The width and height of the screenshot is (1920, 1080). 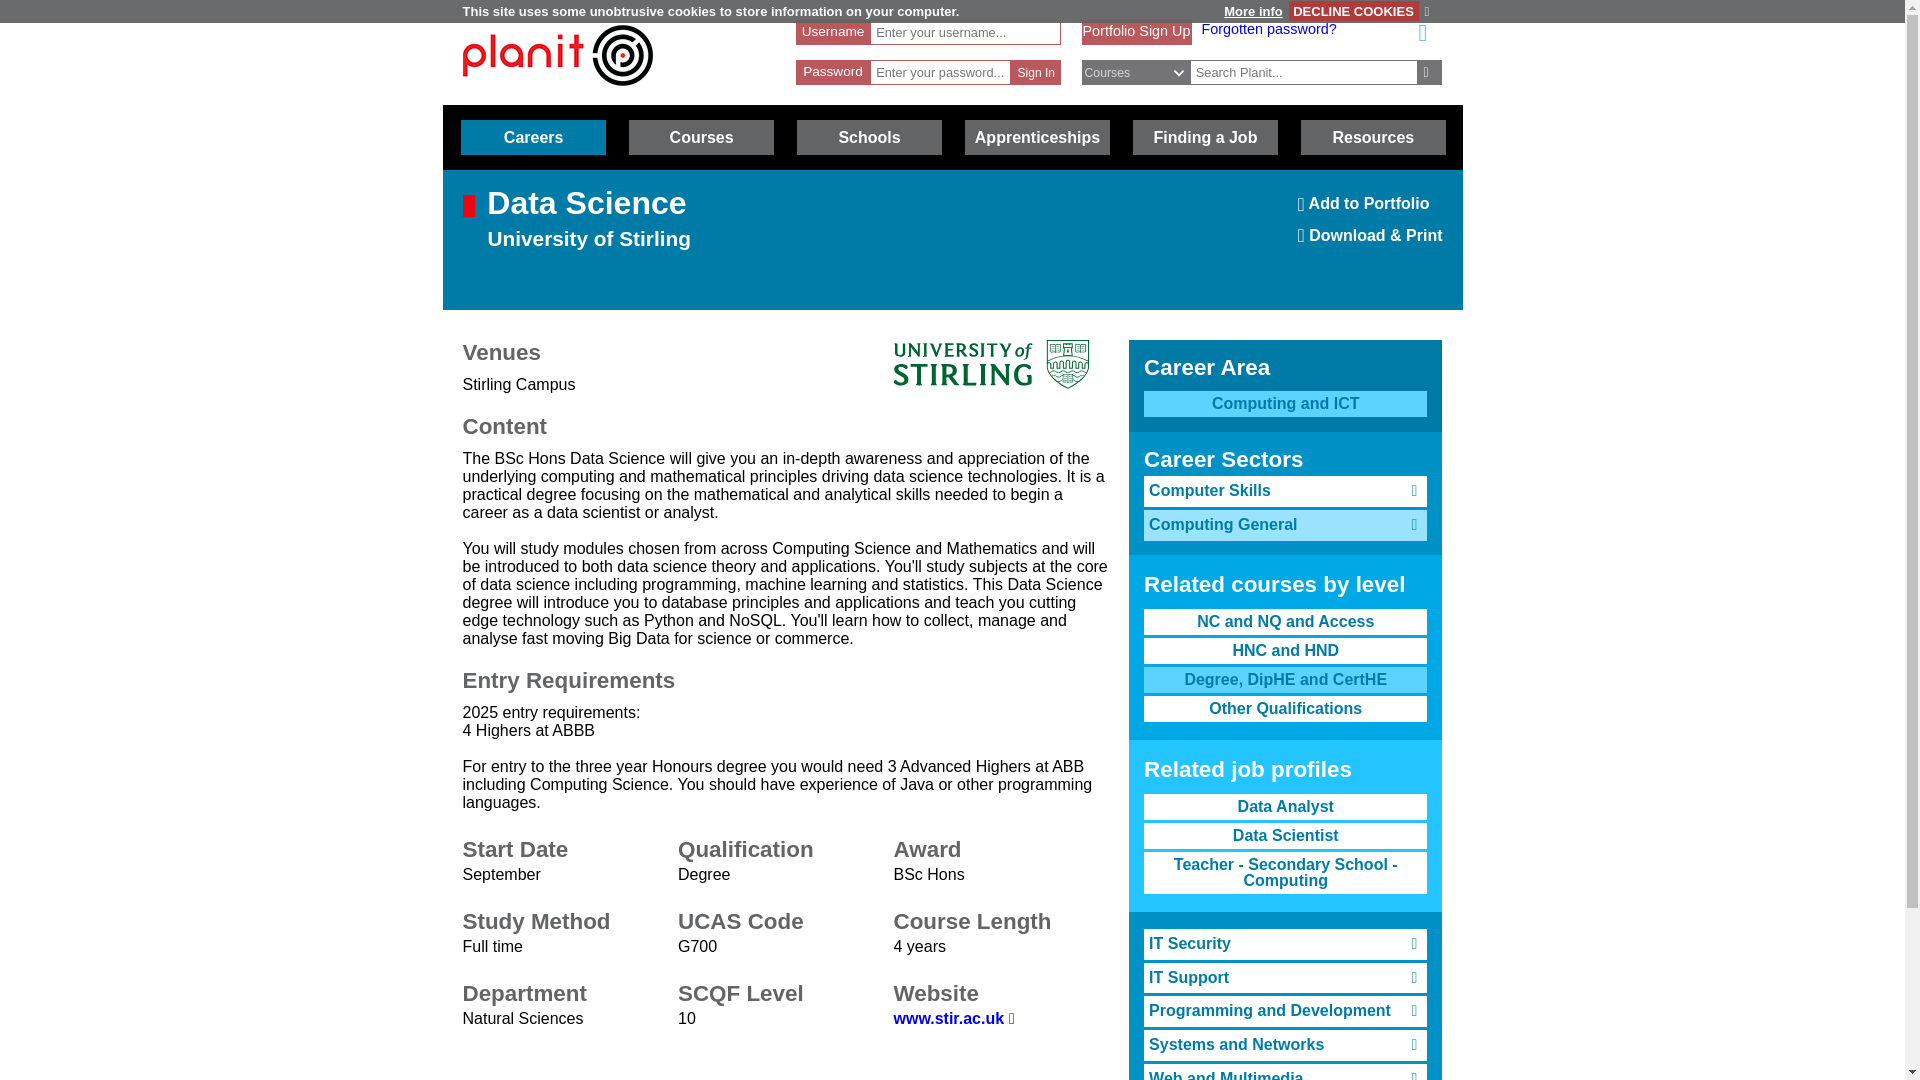 I want to click on Planit, so click(x=1285, y=622).